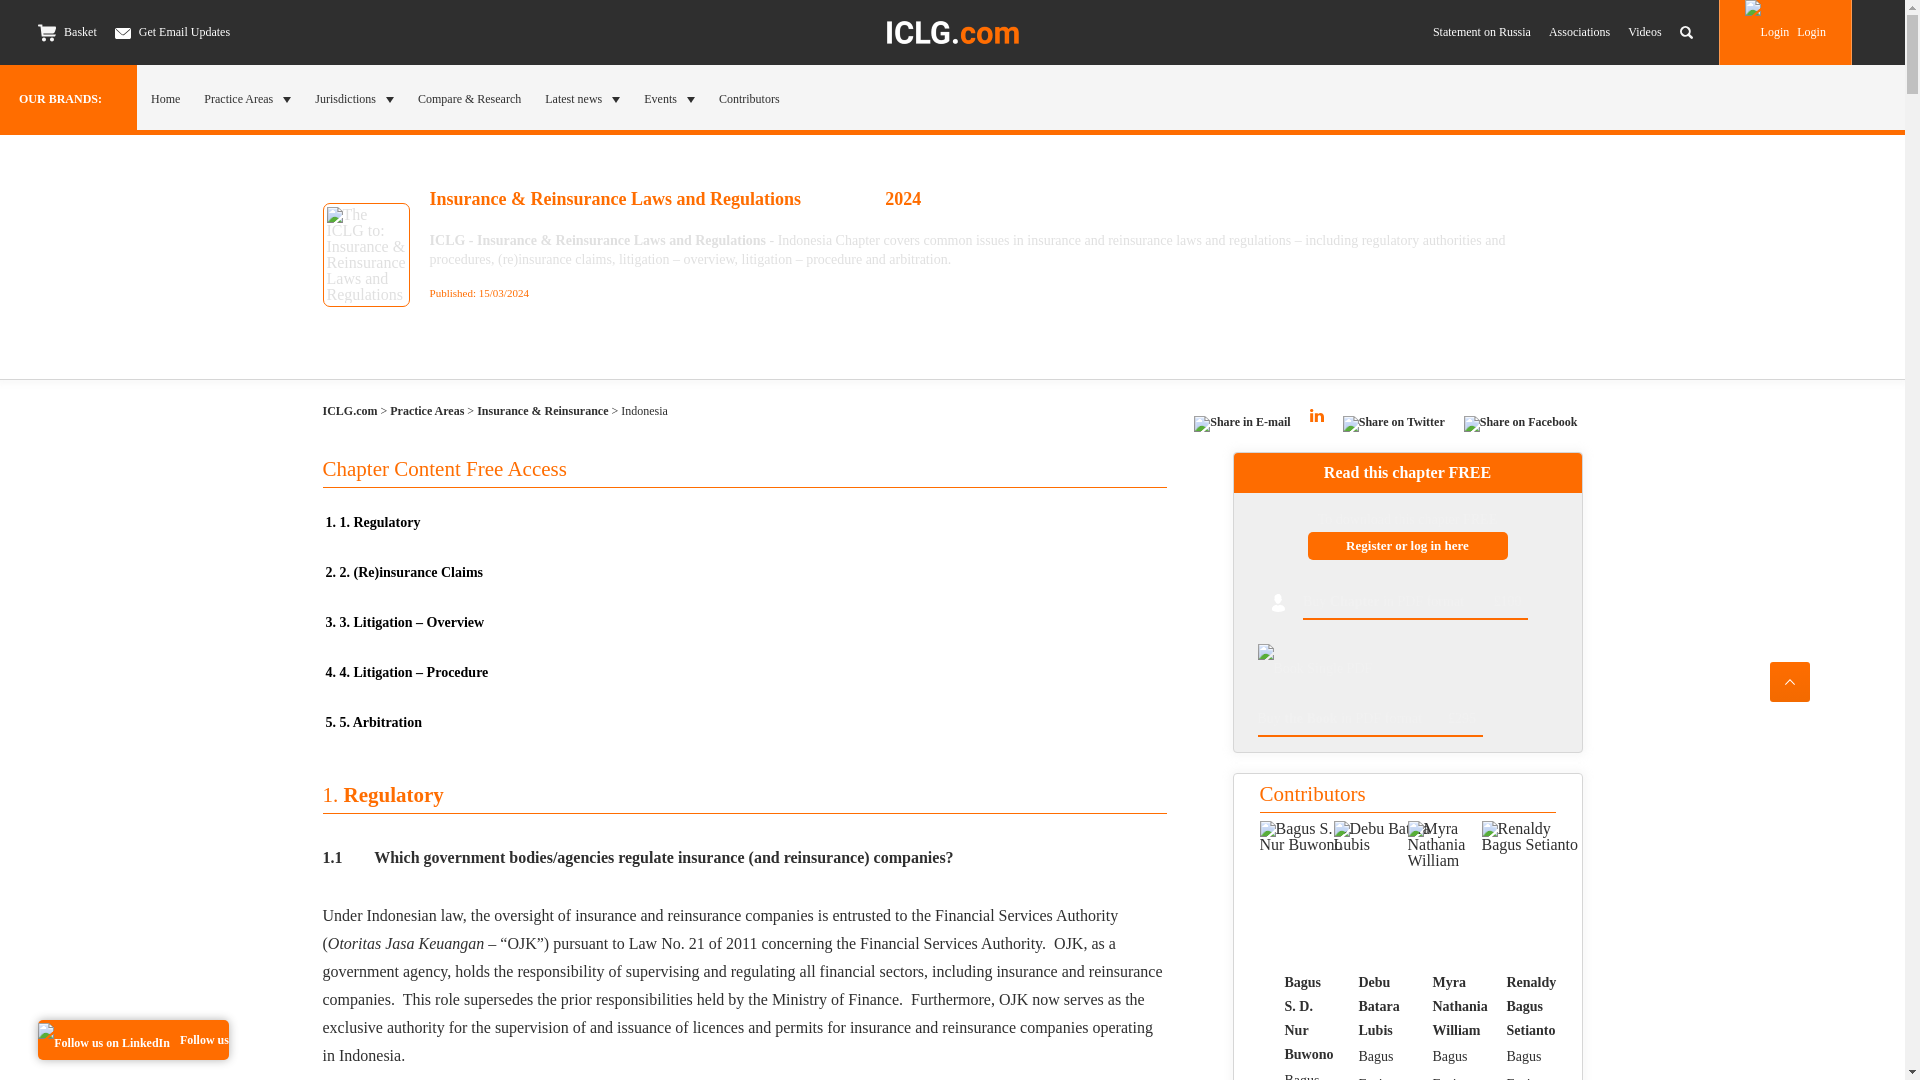  I want to click on Send this link in email, so click(1241, 428).